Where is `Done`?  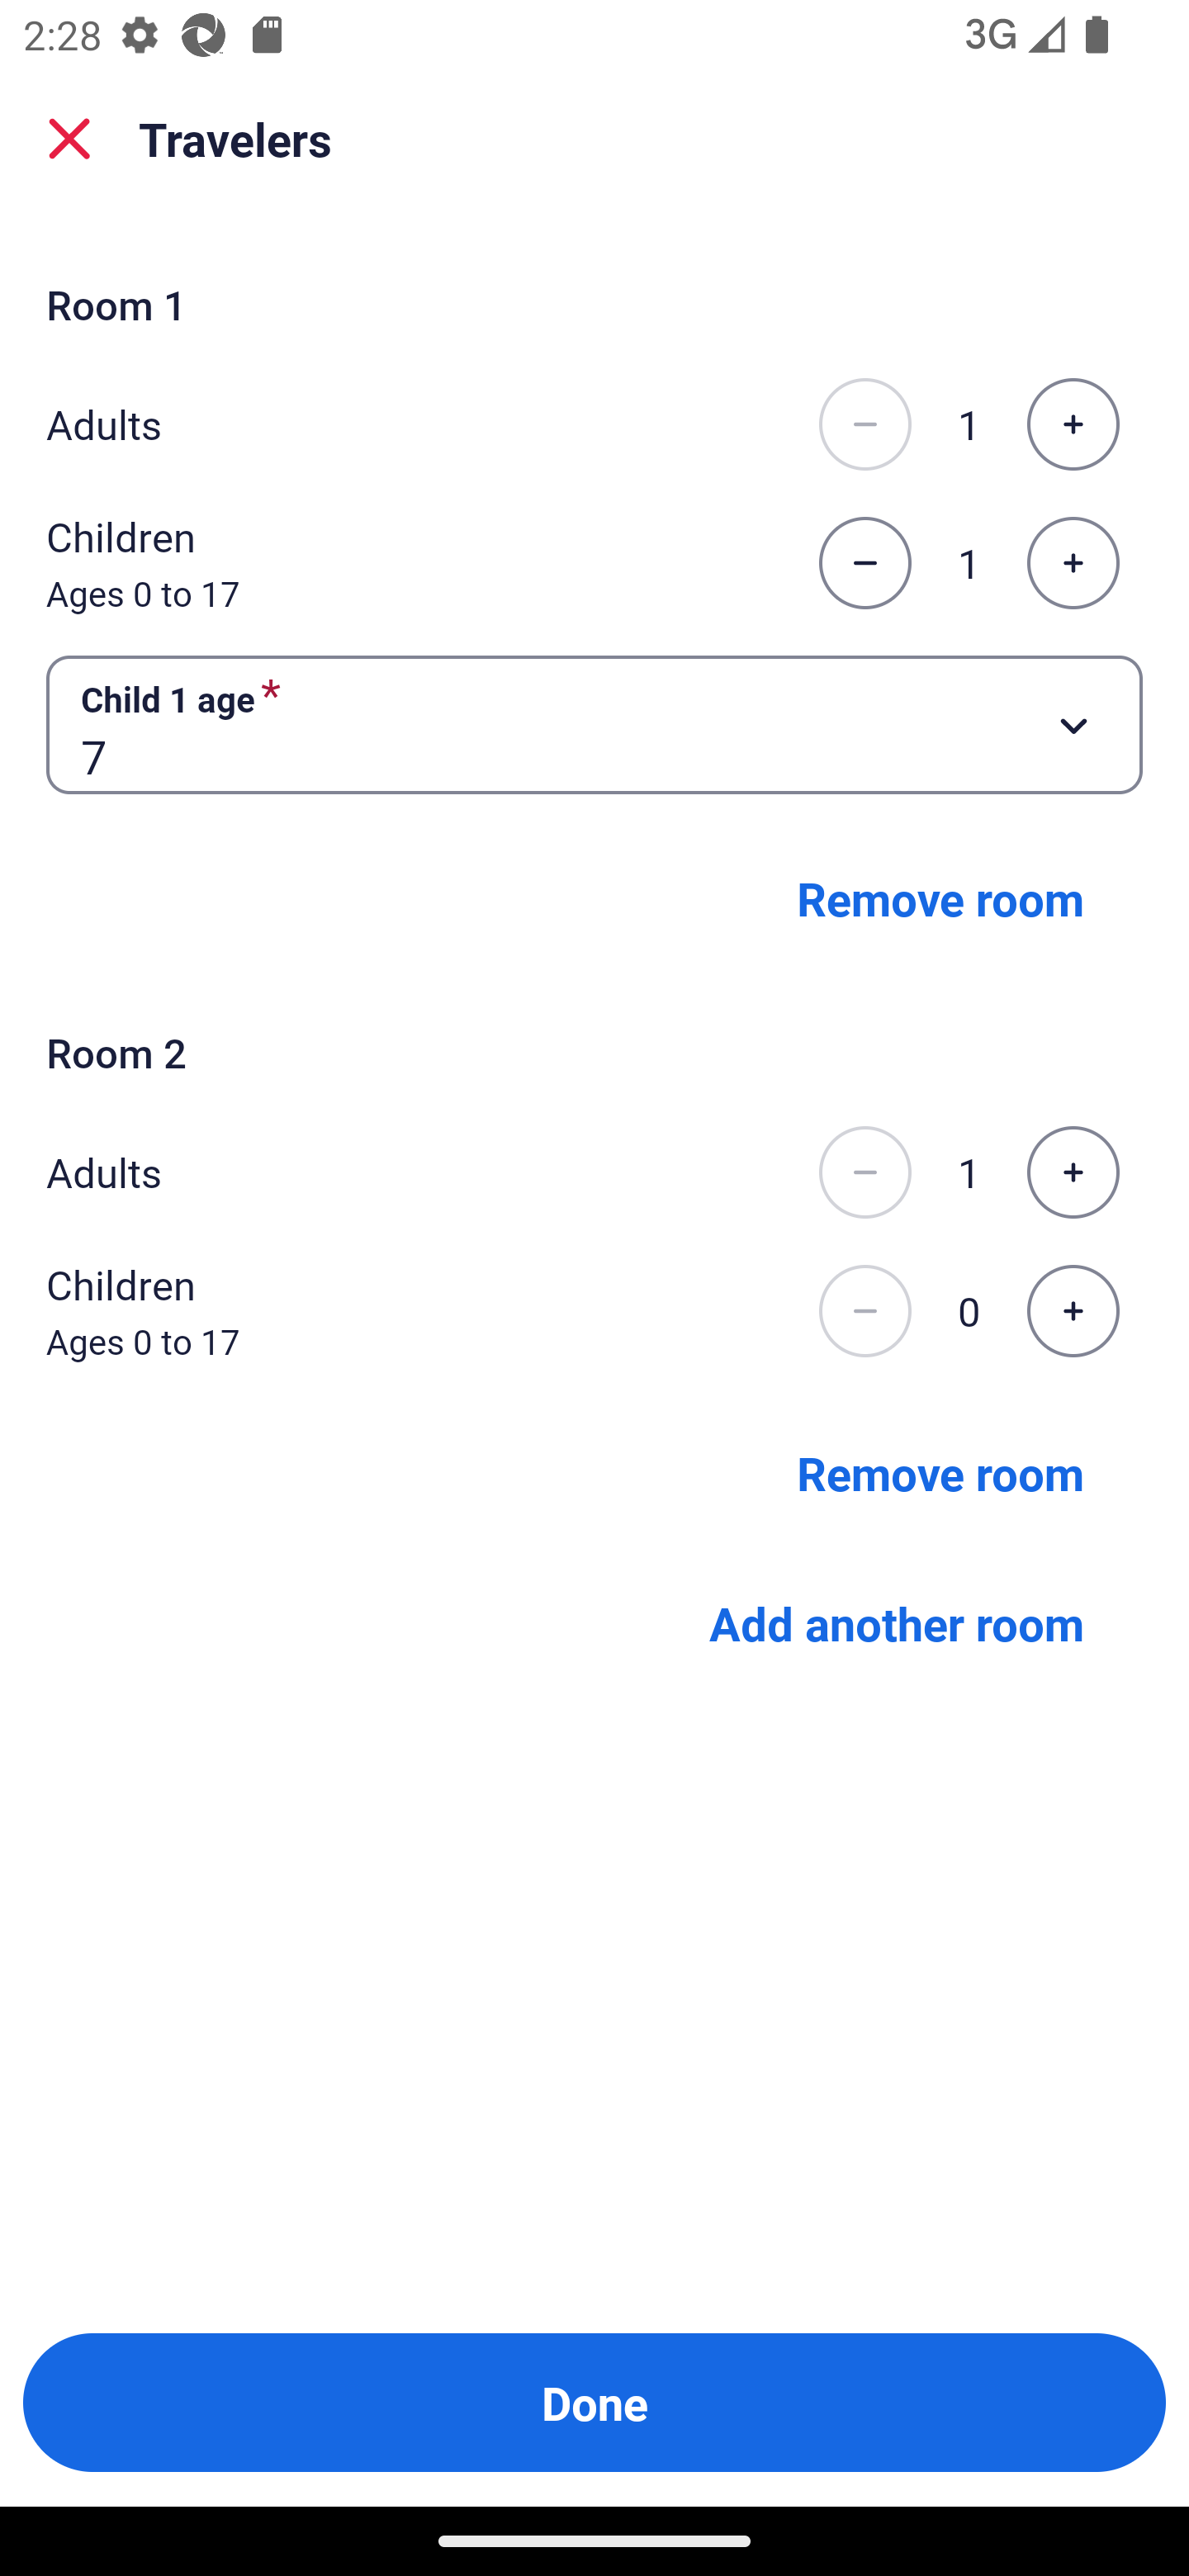 Done is located at coordinates (594, 2403).